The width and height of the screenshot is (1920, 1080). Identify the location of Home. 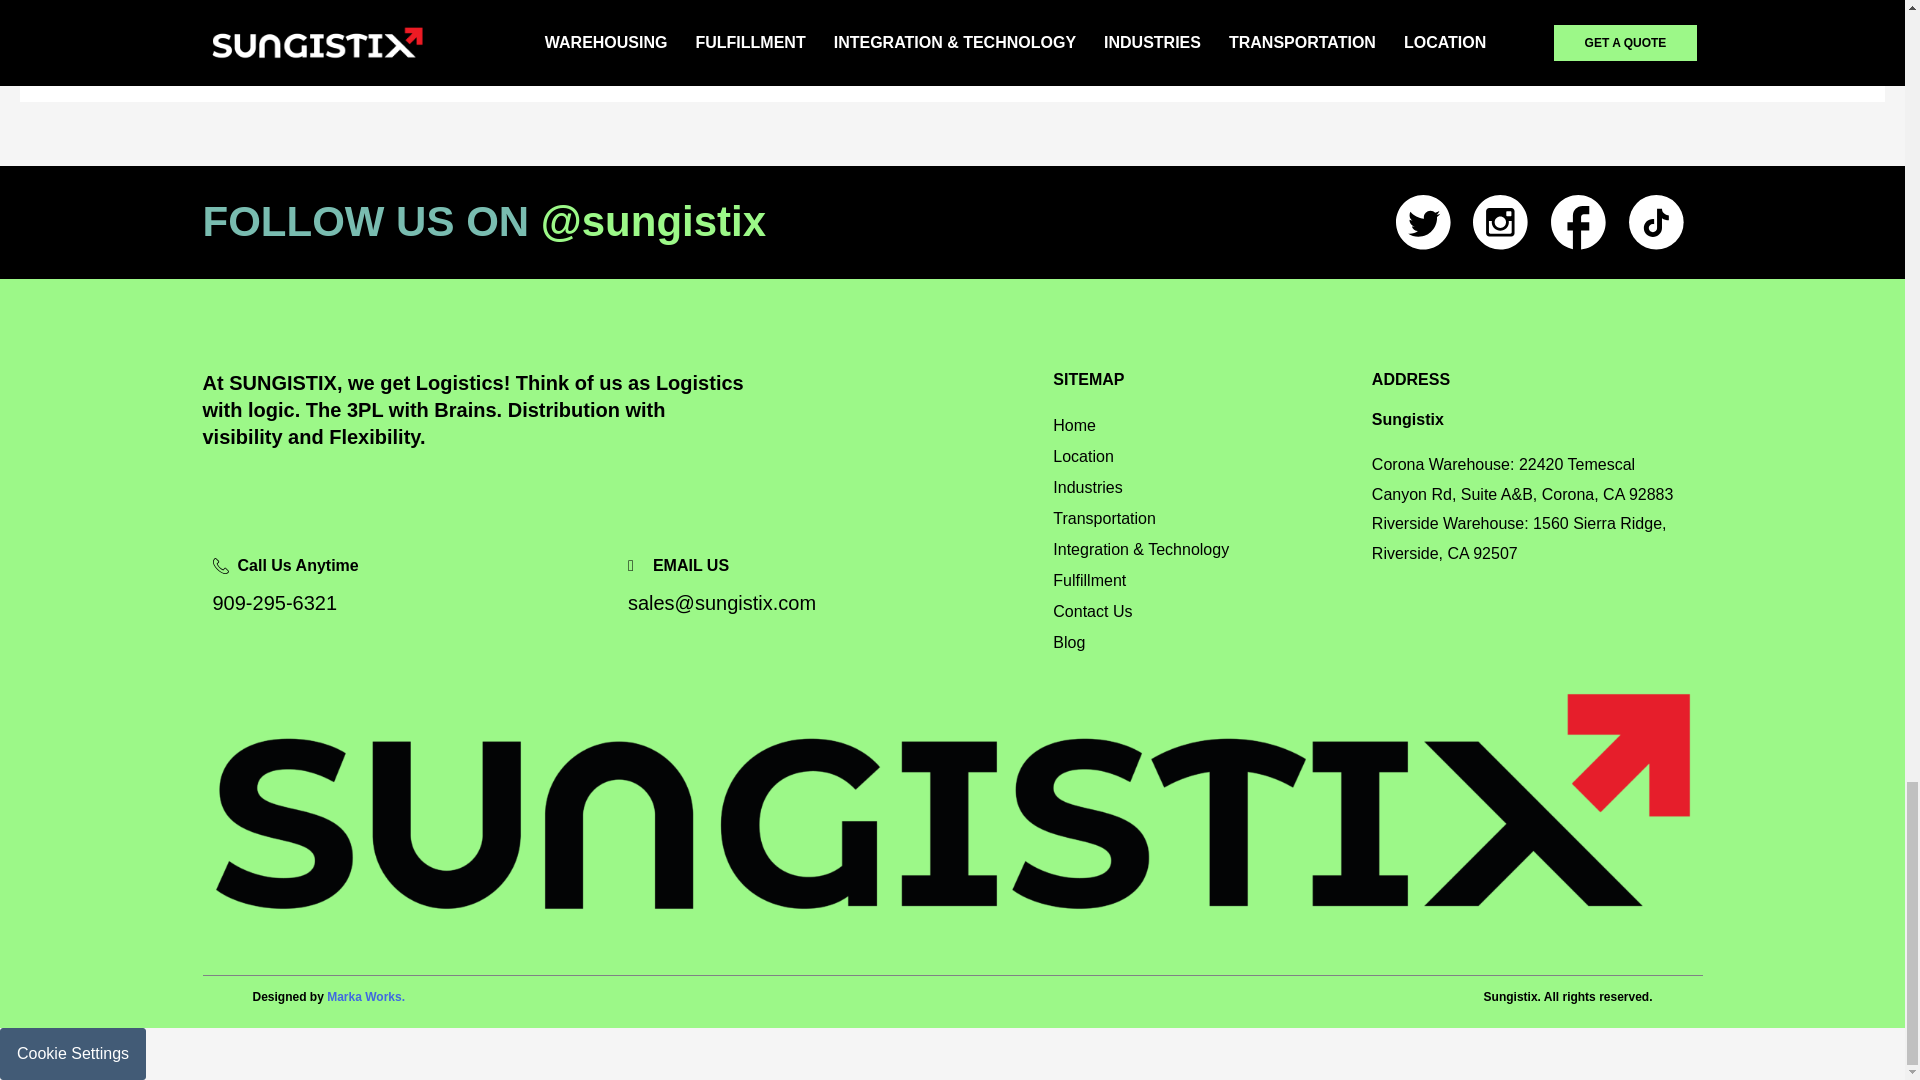
(1202, 425).